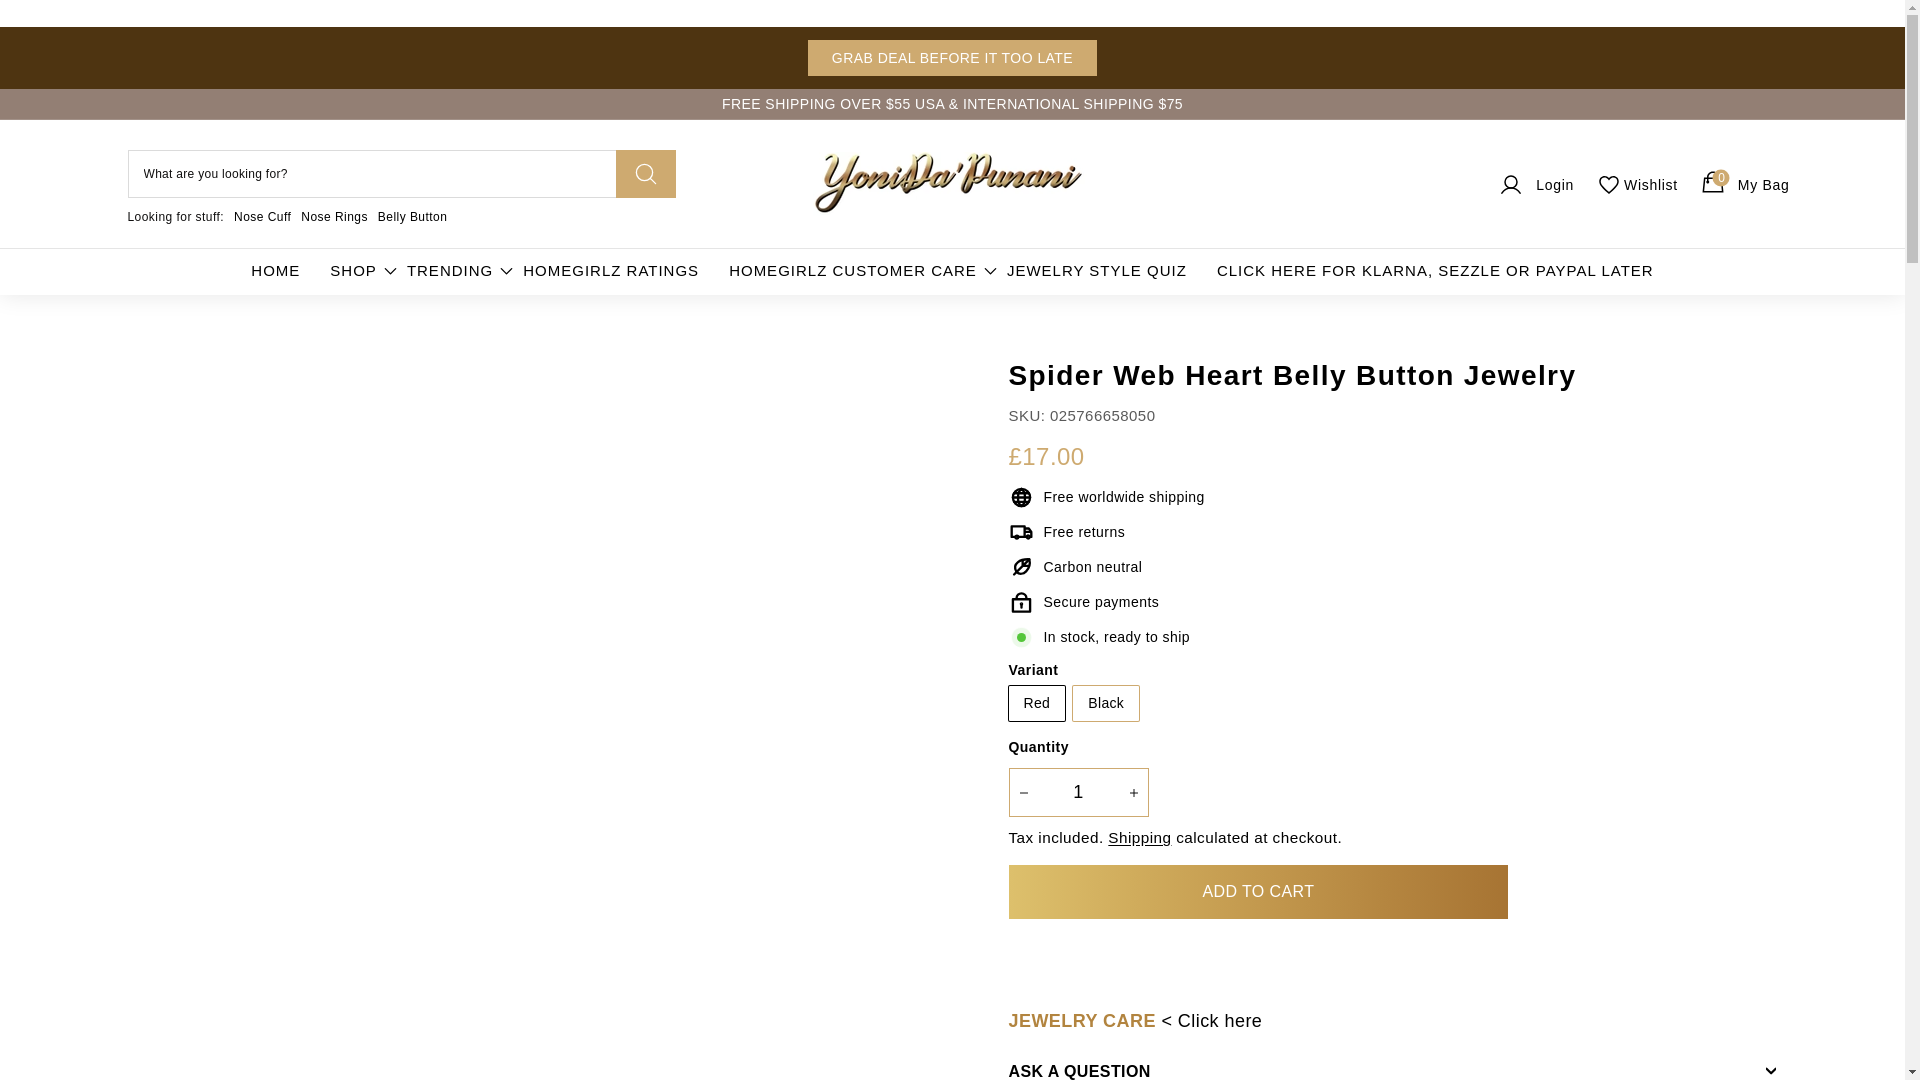 Image resolution: width=1920 pixels, height=1080 pixels. I want to click on GRAB DEAL BEFORE IT TOO LATE, so click(1636, 184).